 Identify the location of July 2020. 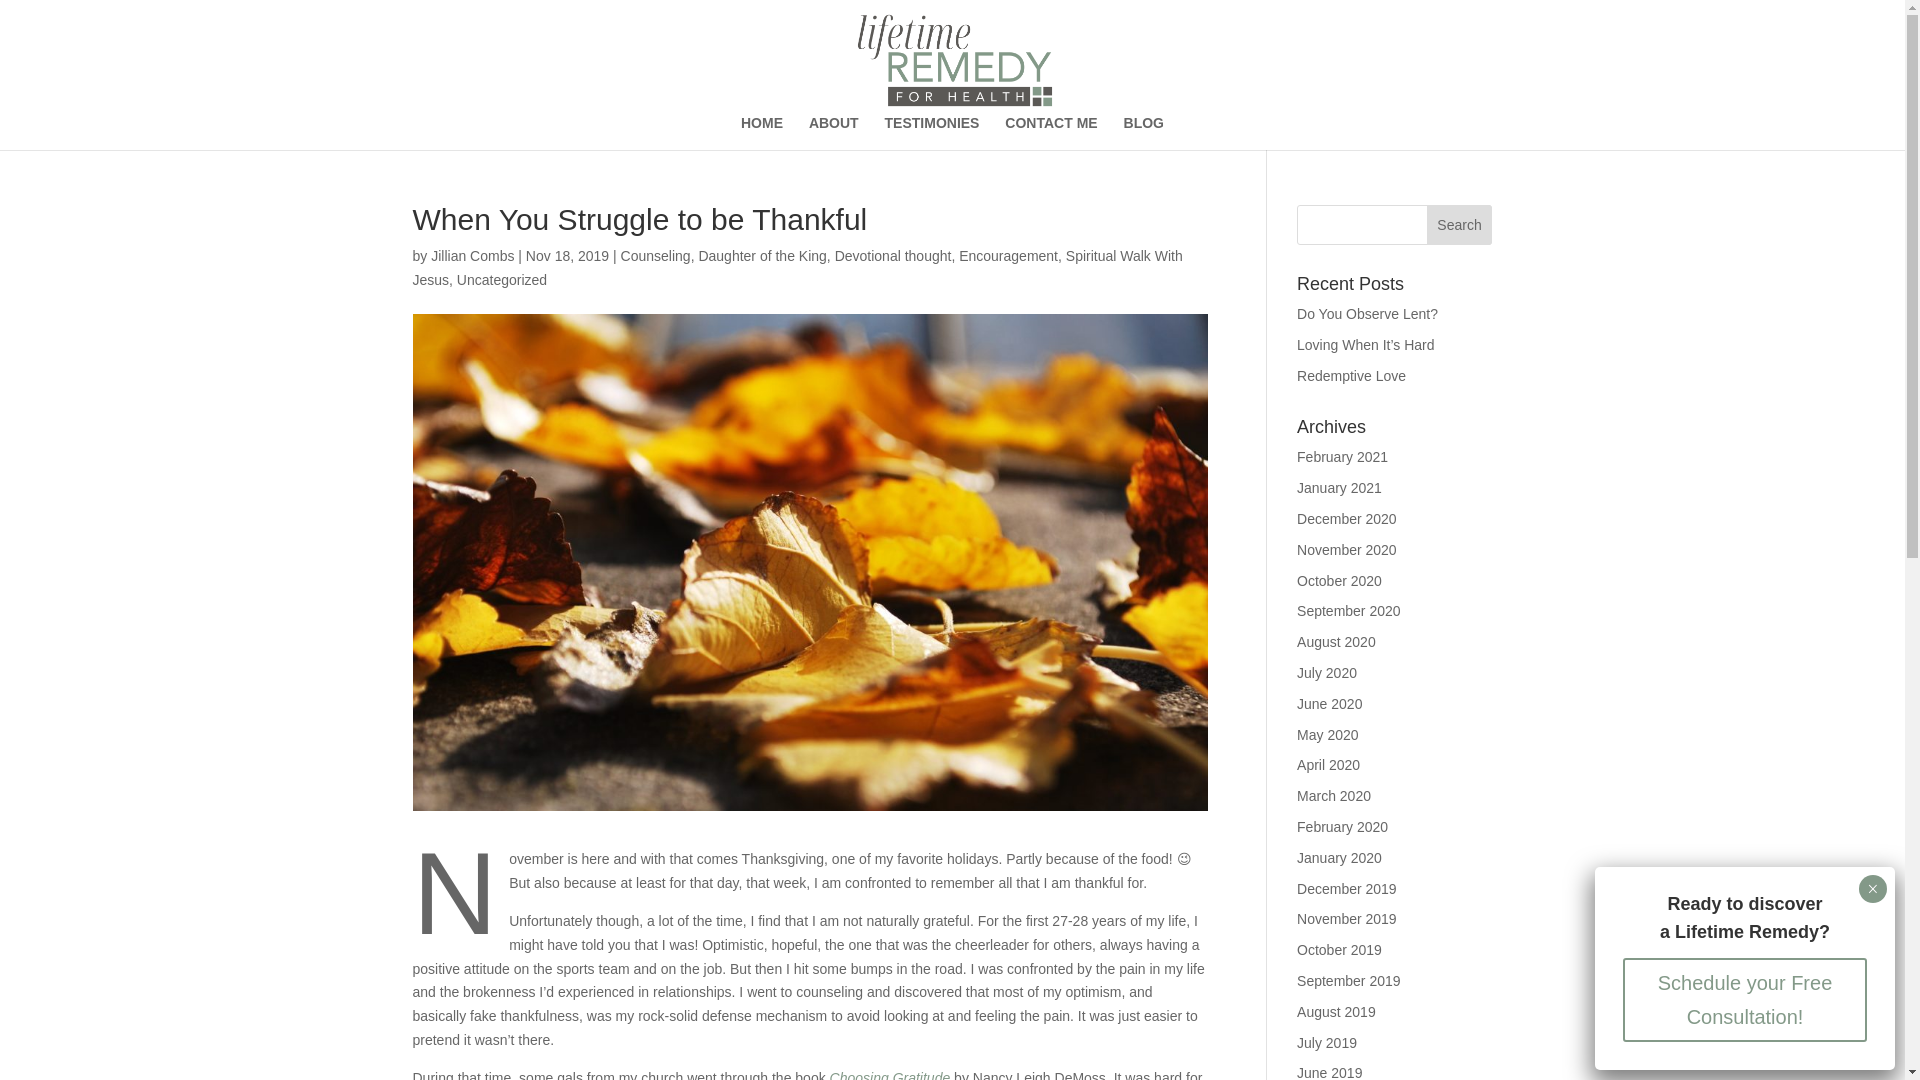
(1327, 673).